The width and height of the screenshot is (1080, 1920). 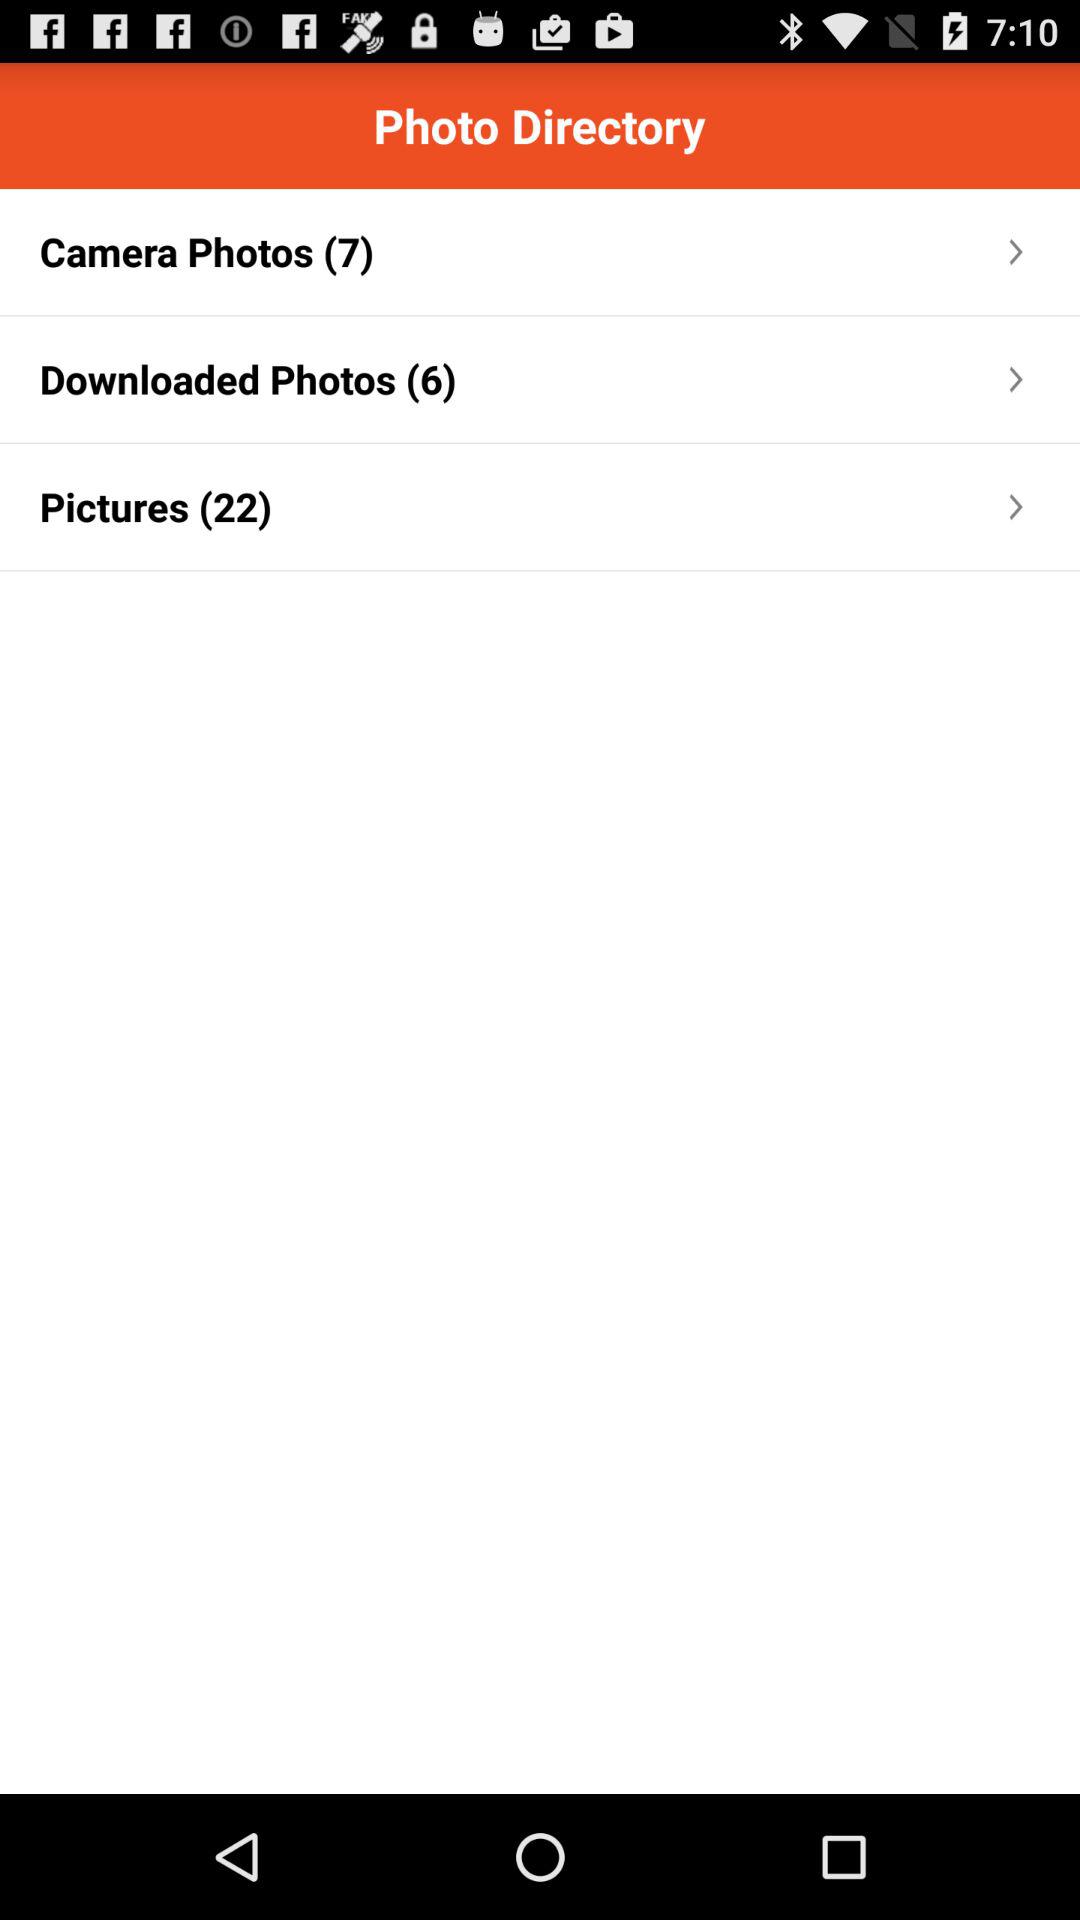 What do you see at coordinates (206, 252) in the screenshot?
I see `open the icon above downloaded photos (6) app` at bounding box center [206, 252].